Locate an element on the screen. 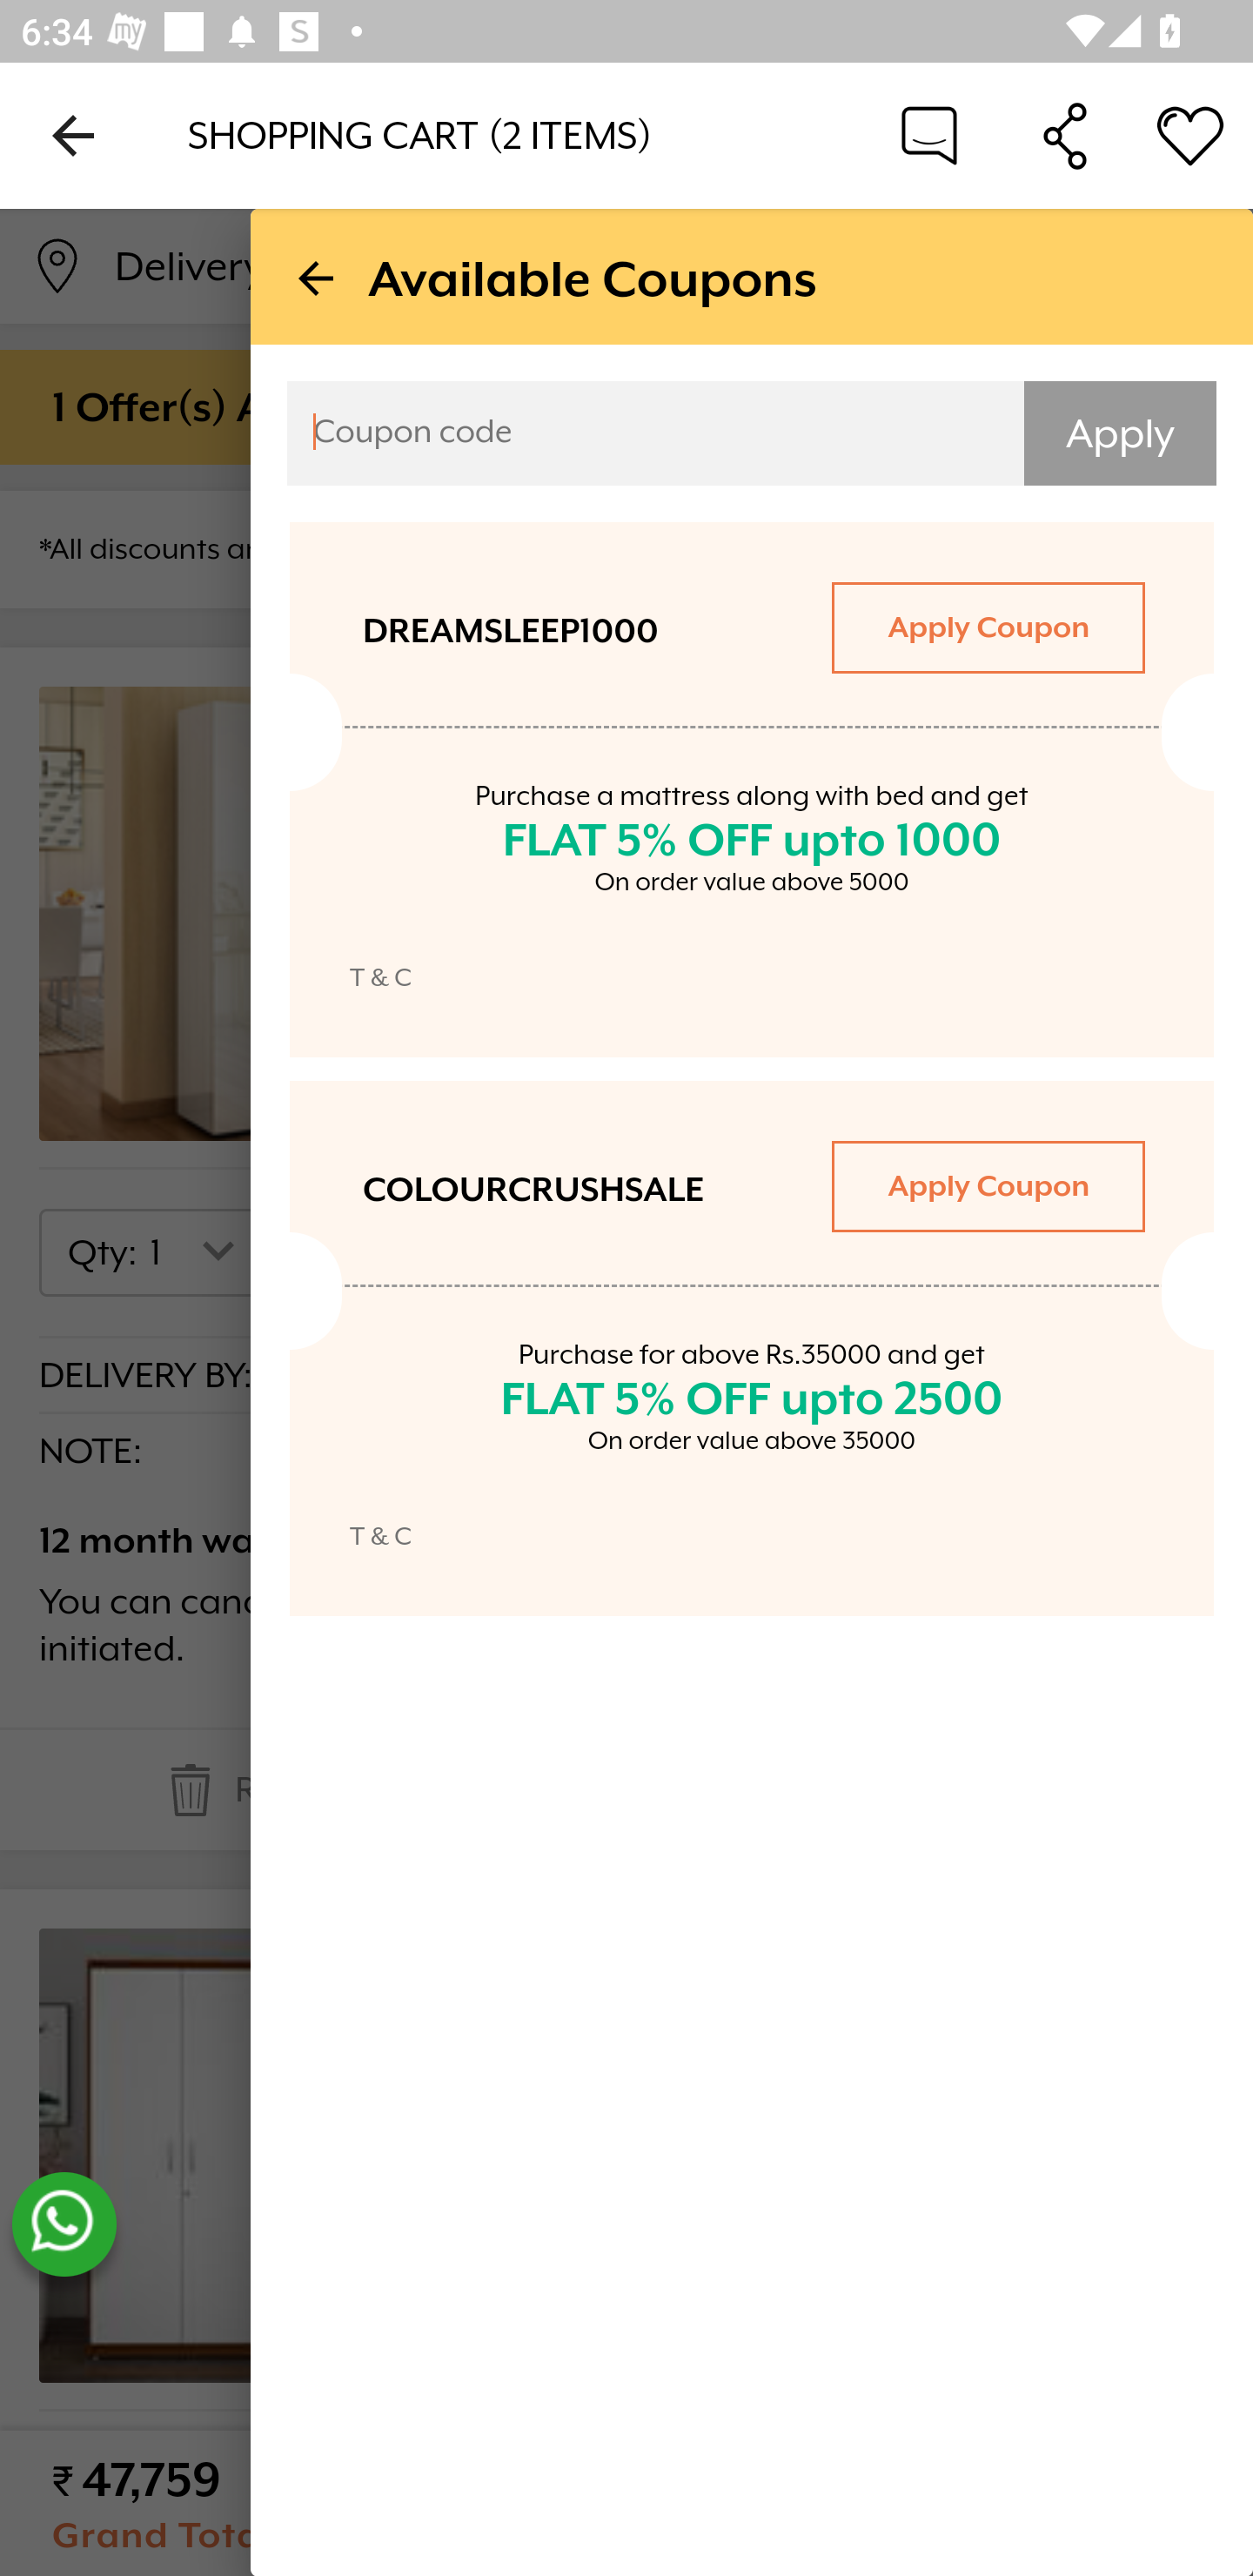 This screenshot has height=2576, width=1253. Apply Coupon is located at coordinates (988, 1185).